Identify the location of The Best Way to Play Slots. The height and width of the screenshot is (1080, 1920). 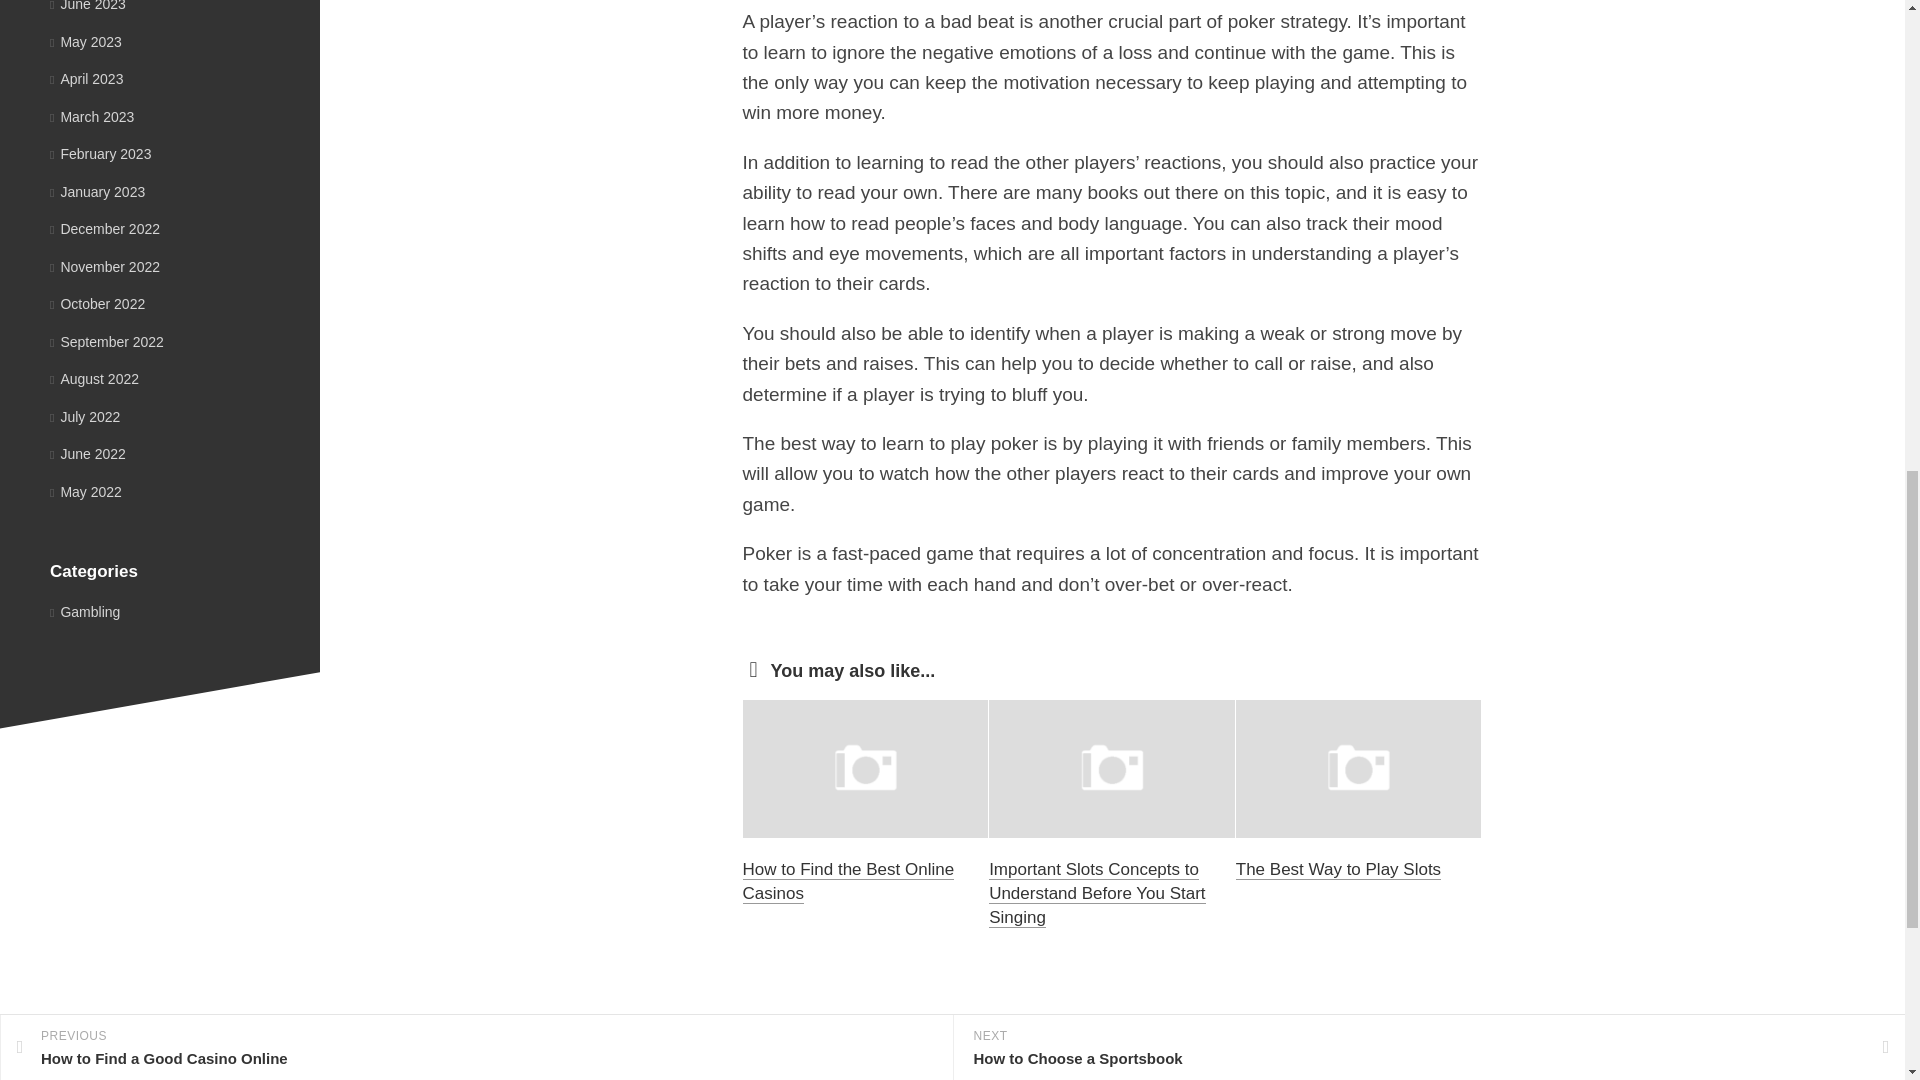
(1338, 869).